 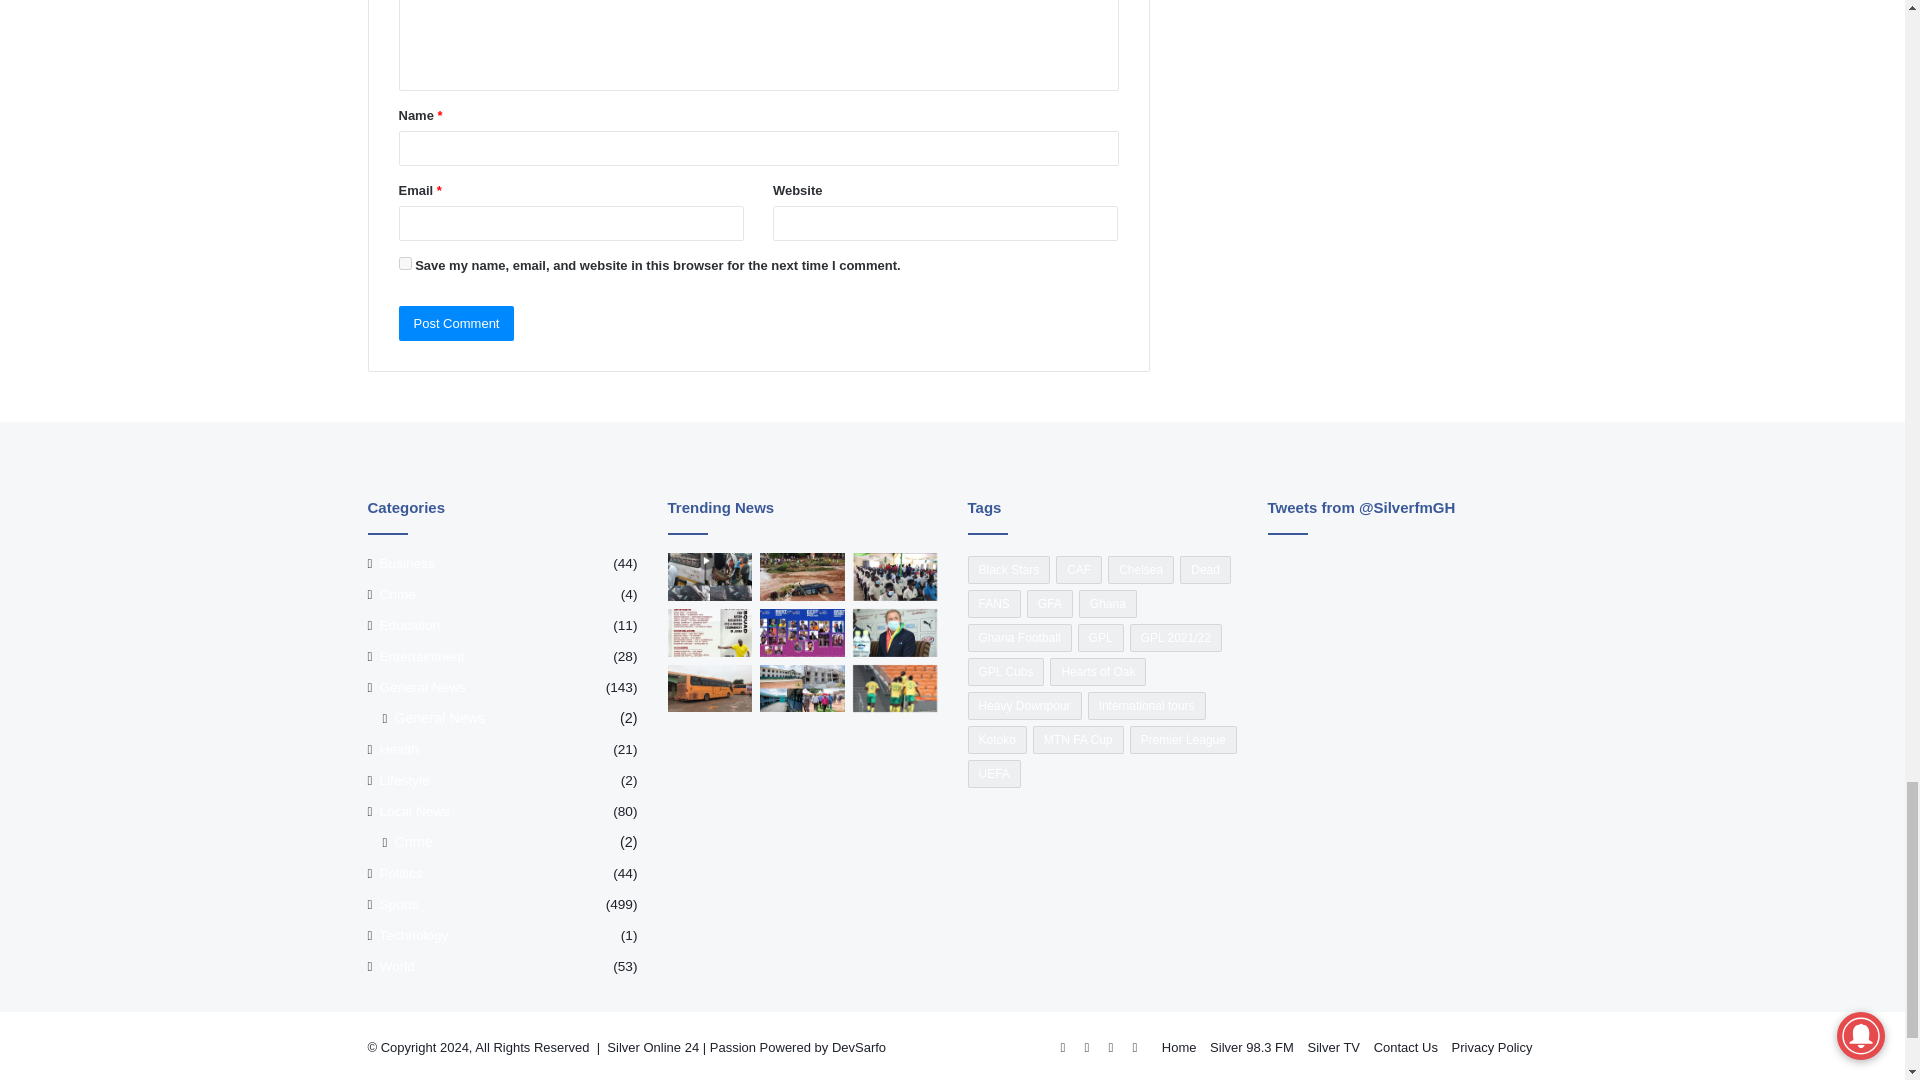 I want to click on yes, so click(x=404, y=264).